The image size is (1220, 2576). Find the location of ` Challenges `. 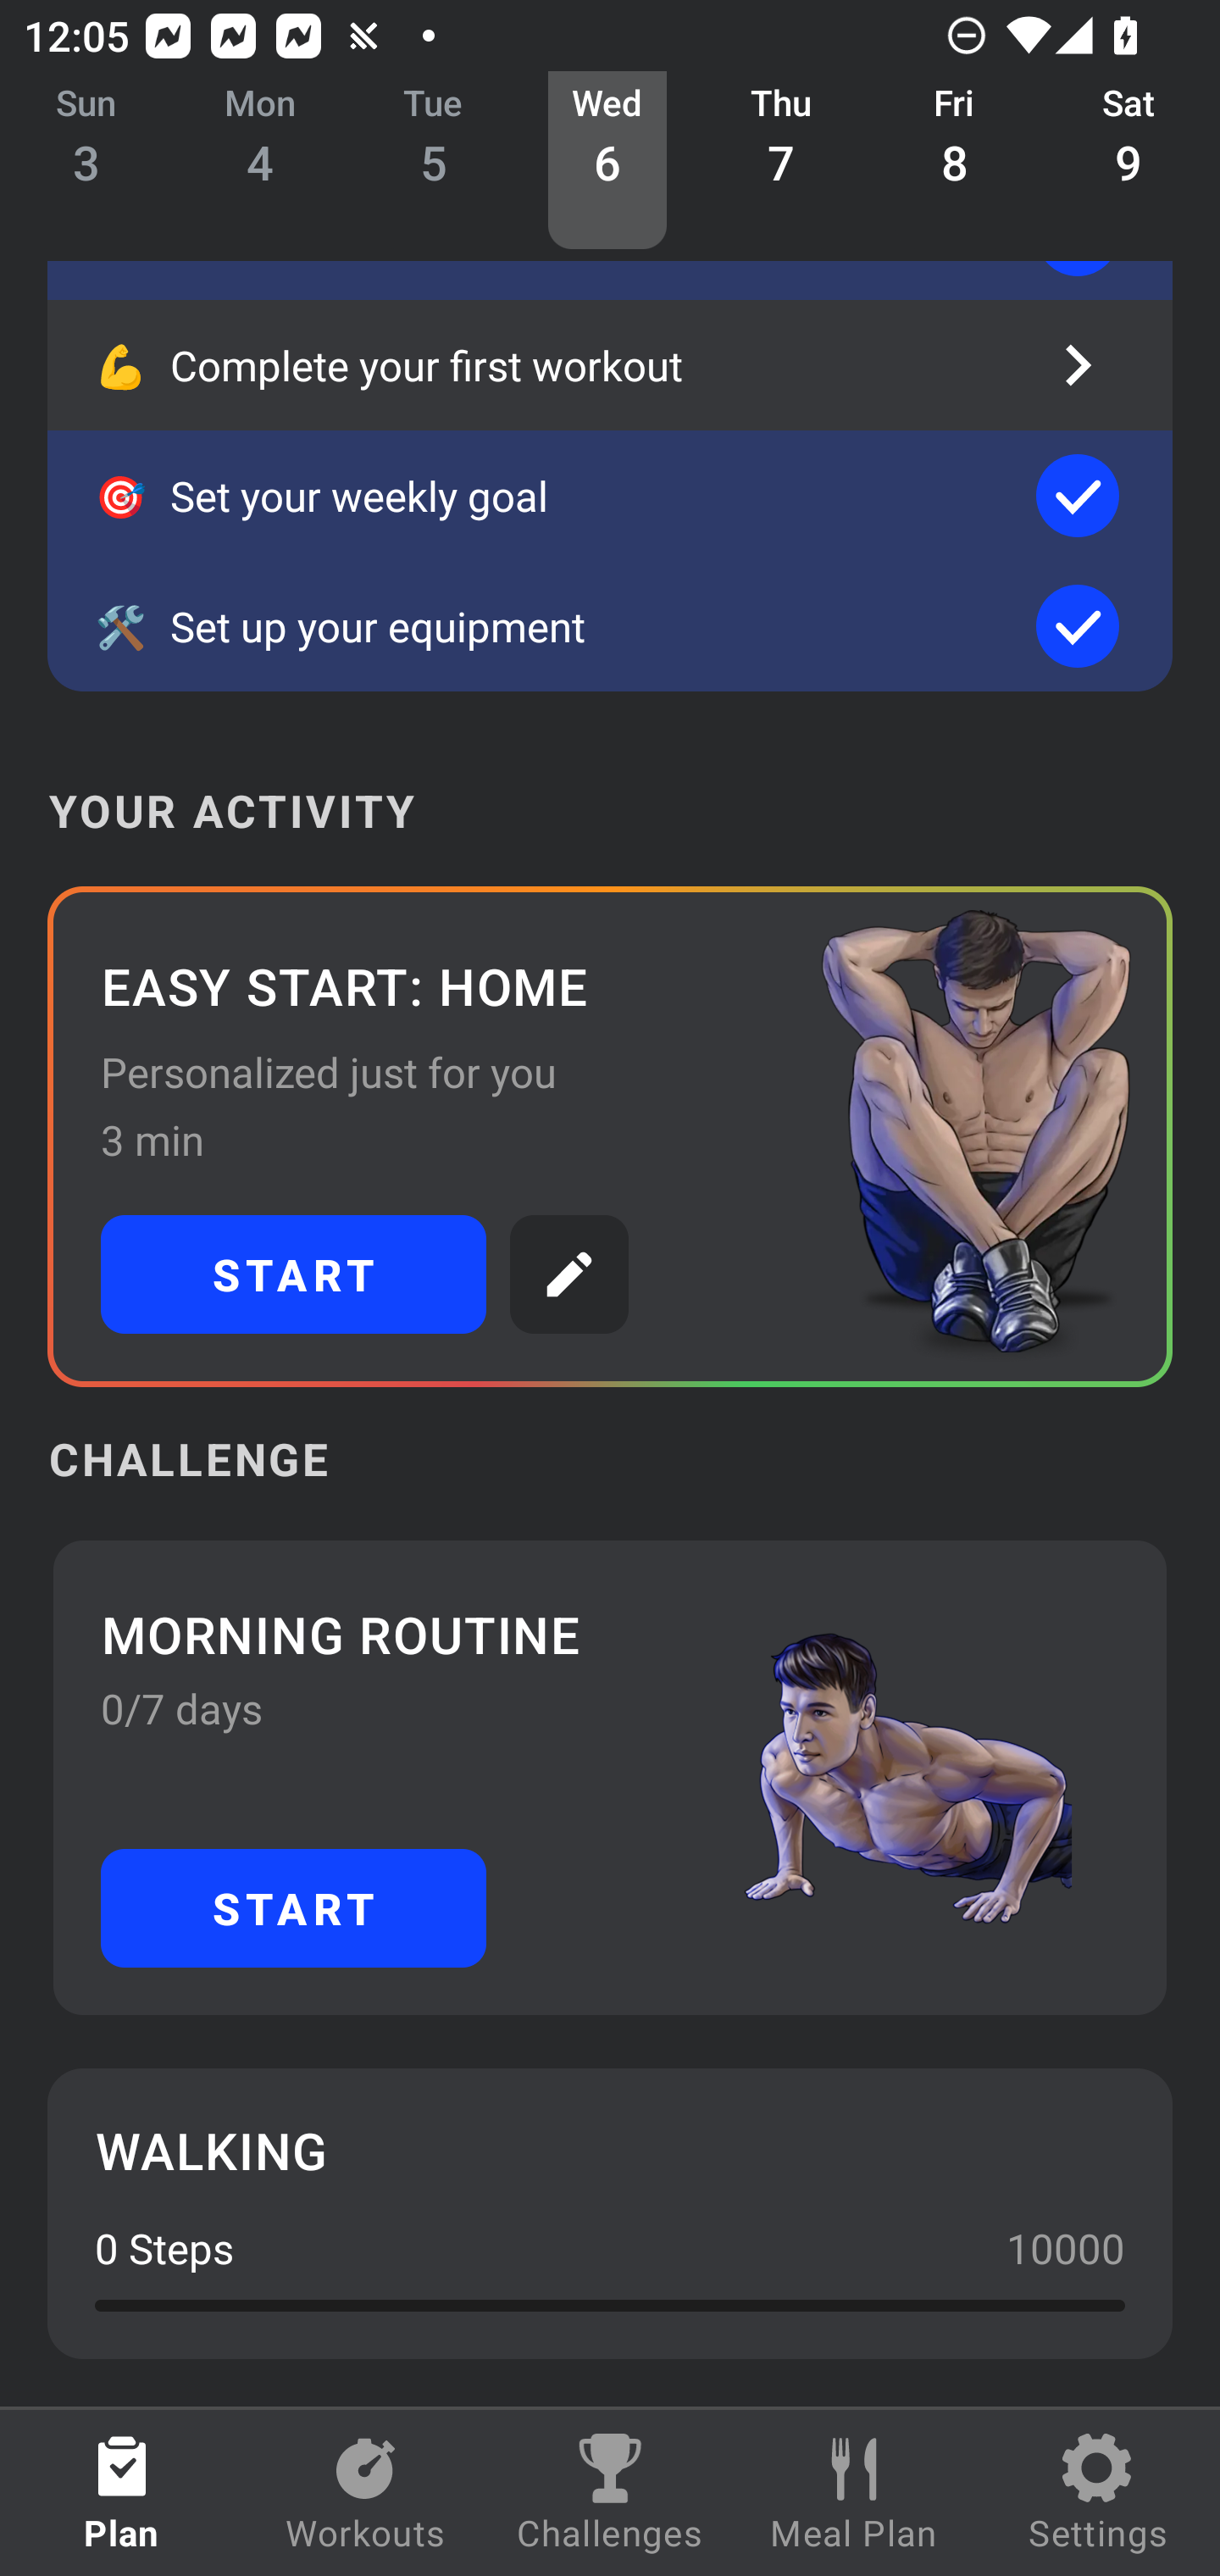

 Challenges  is located at coordinates (610, 2493).